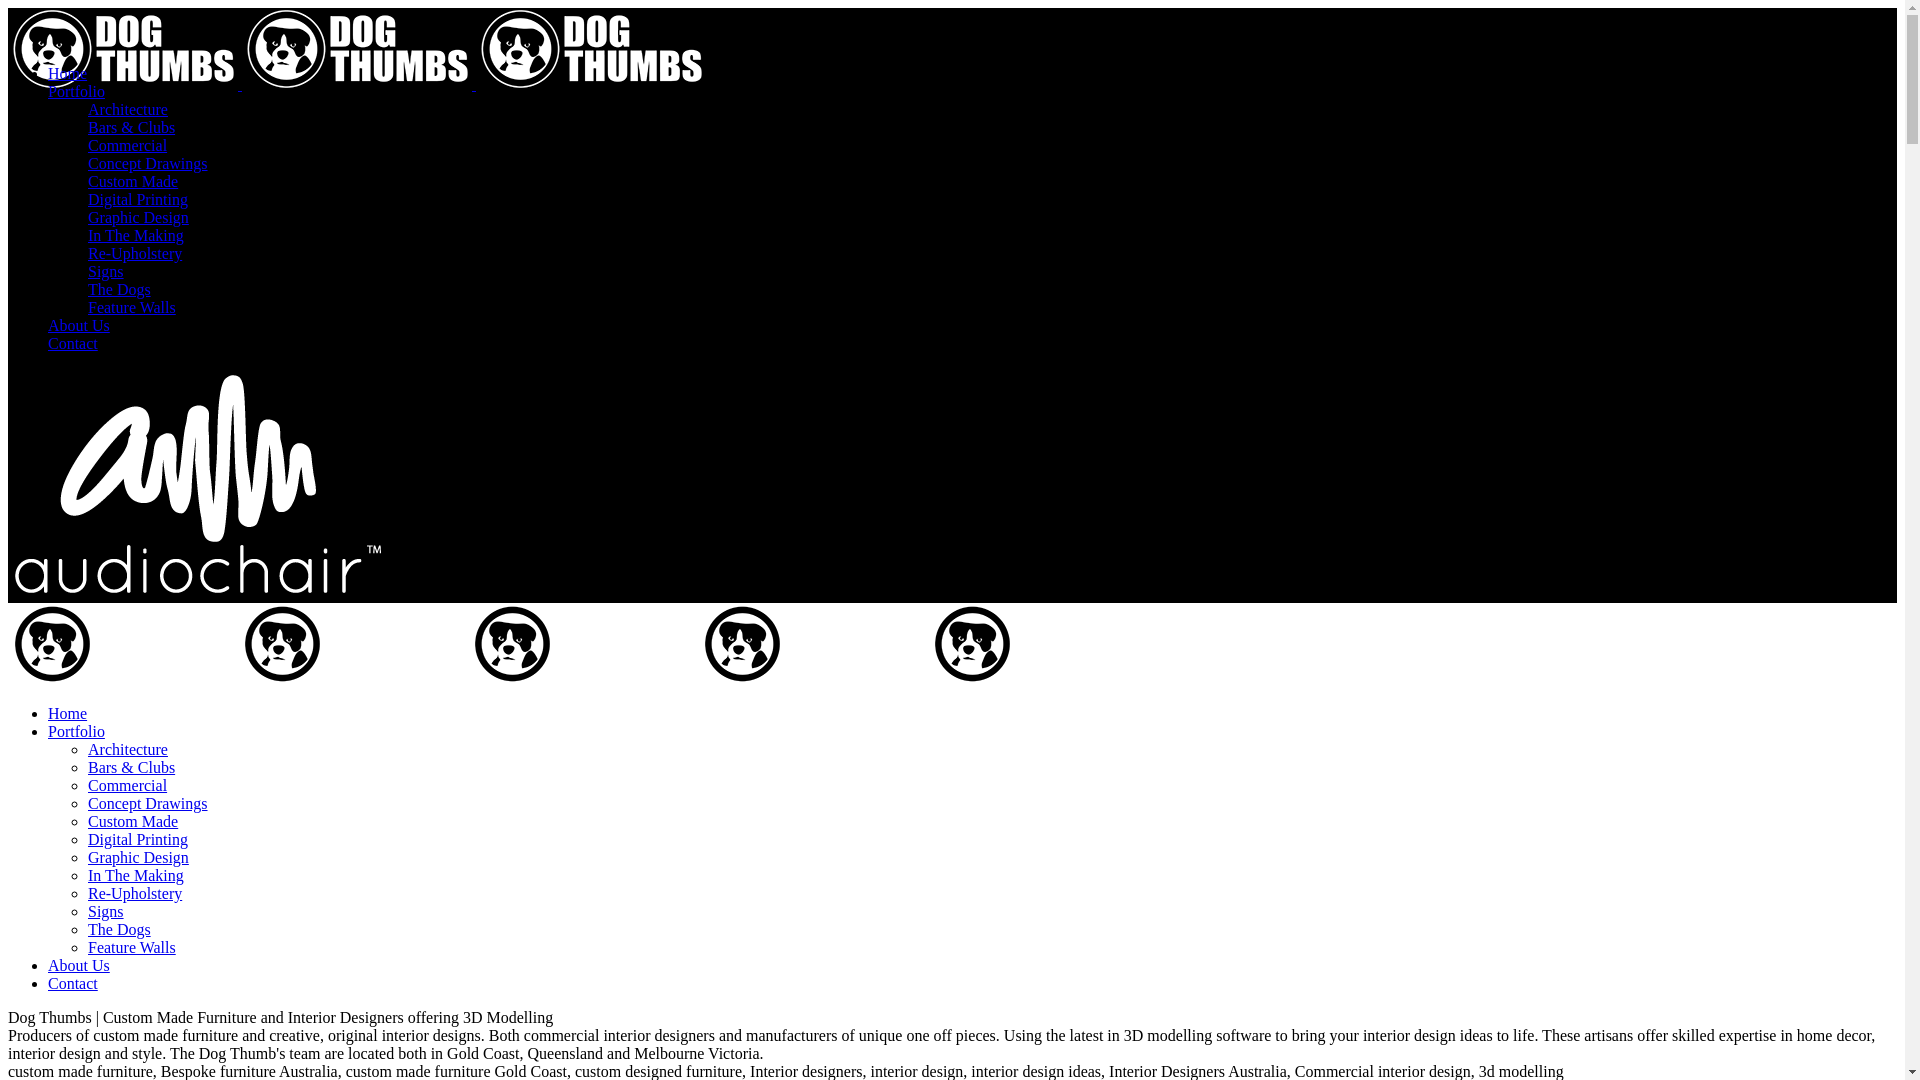 The width and height of the screenshot is (1920, 1080). What do you see at coordinates (148, 804) in the screenshot?
I see `Concept Drawings` at bounding box center [148, 804].